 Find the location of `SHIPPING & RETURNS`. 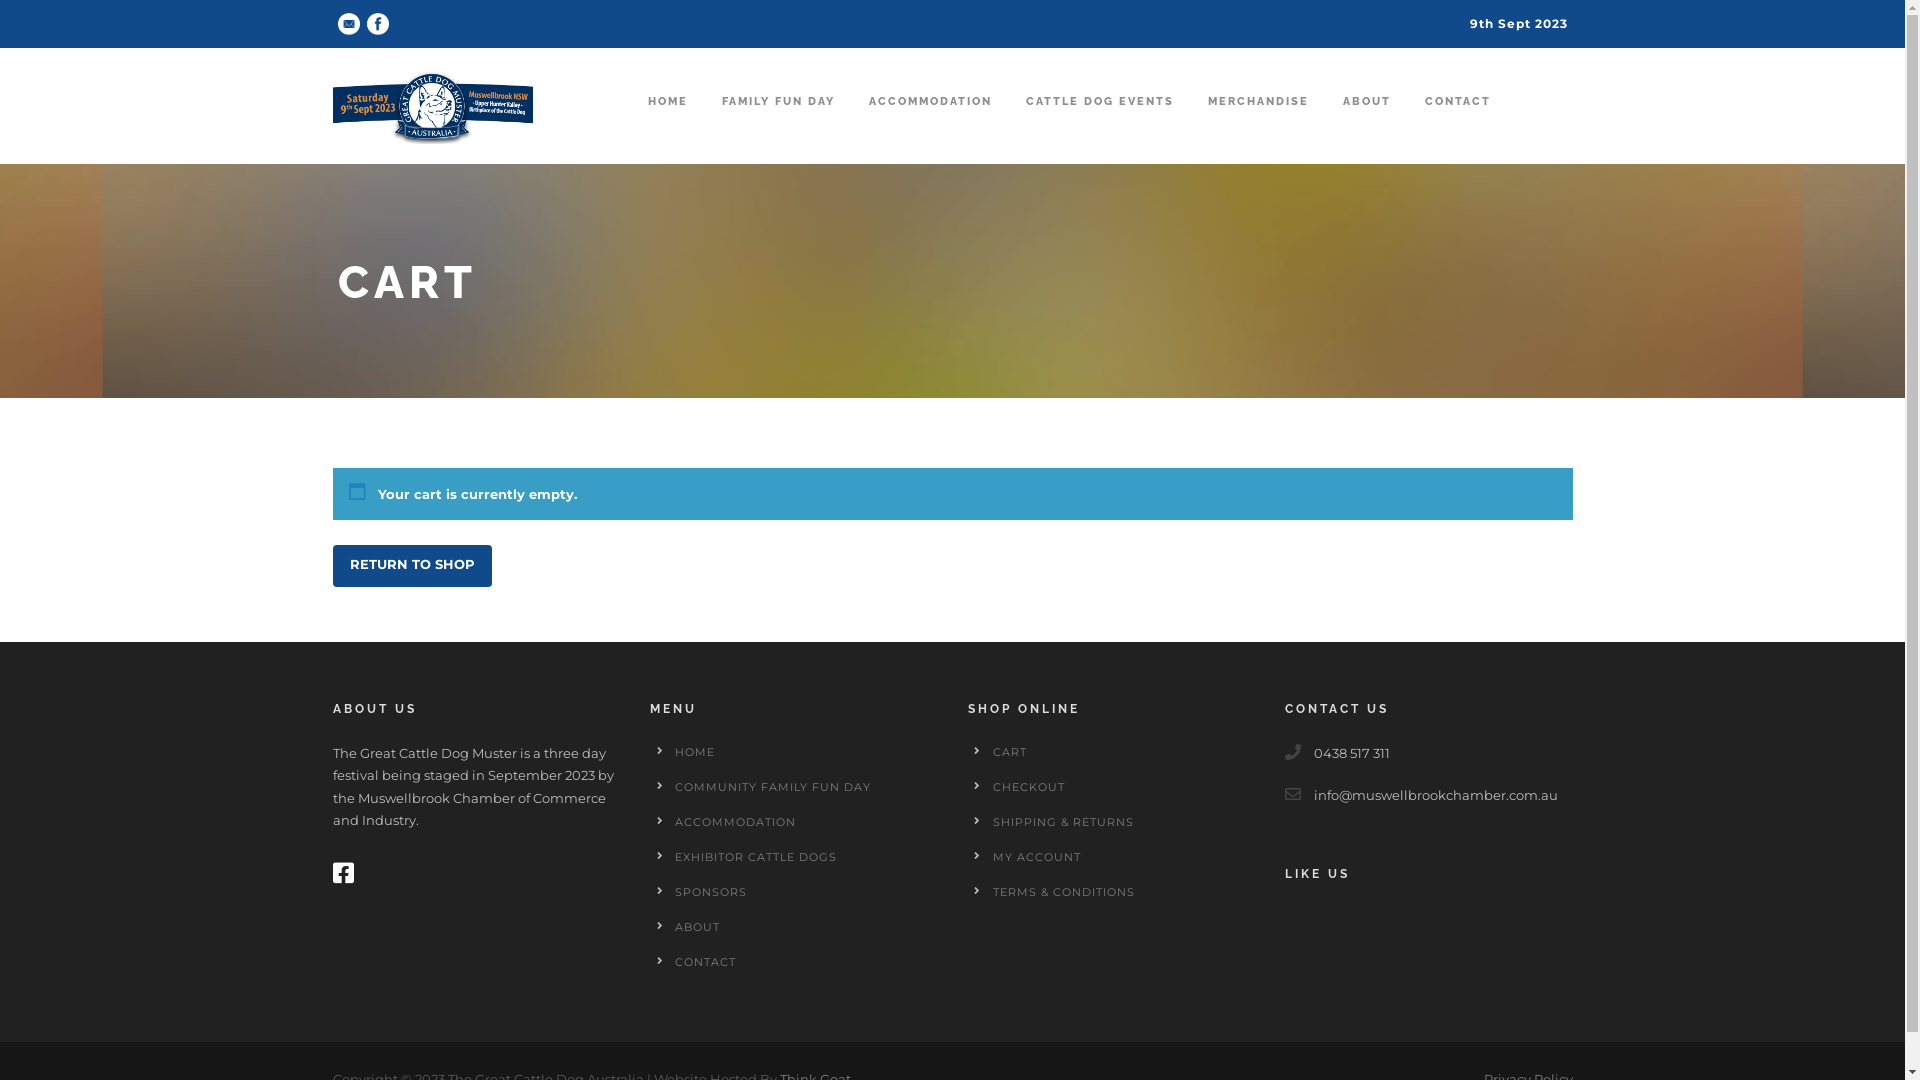

SHIPPING & RETURNS is located at coordinates (1062, 822).